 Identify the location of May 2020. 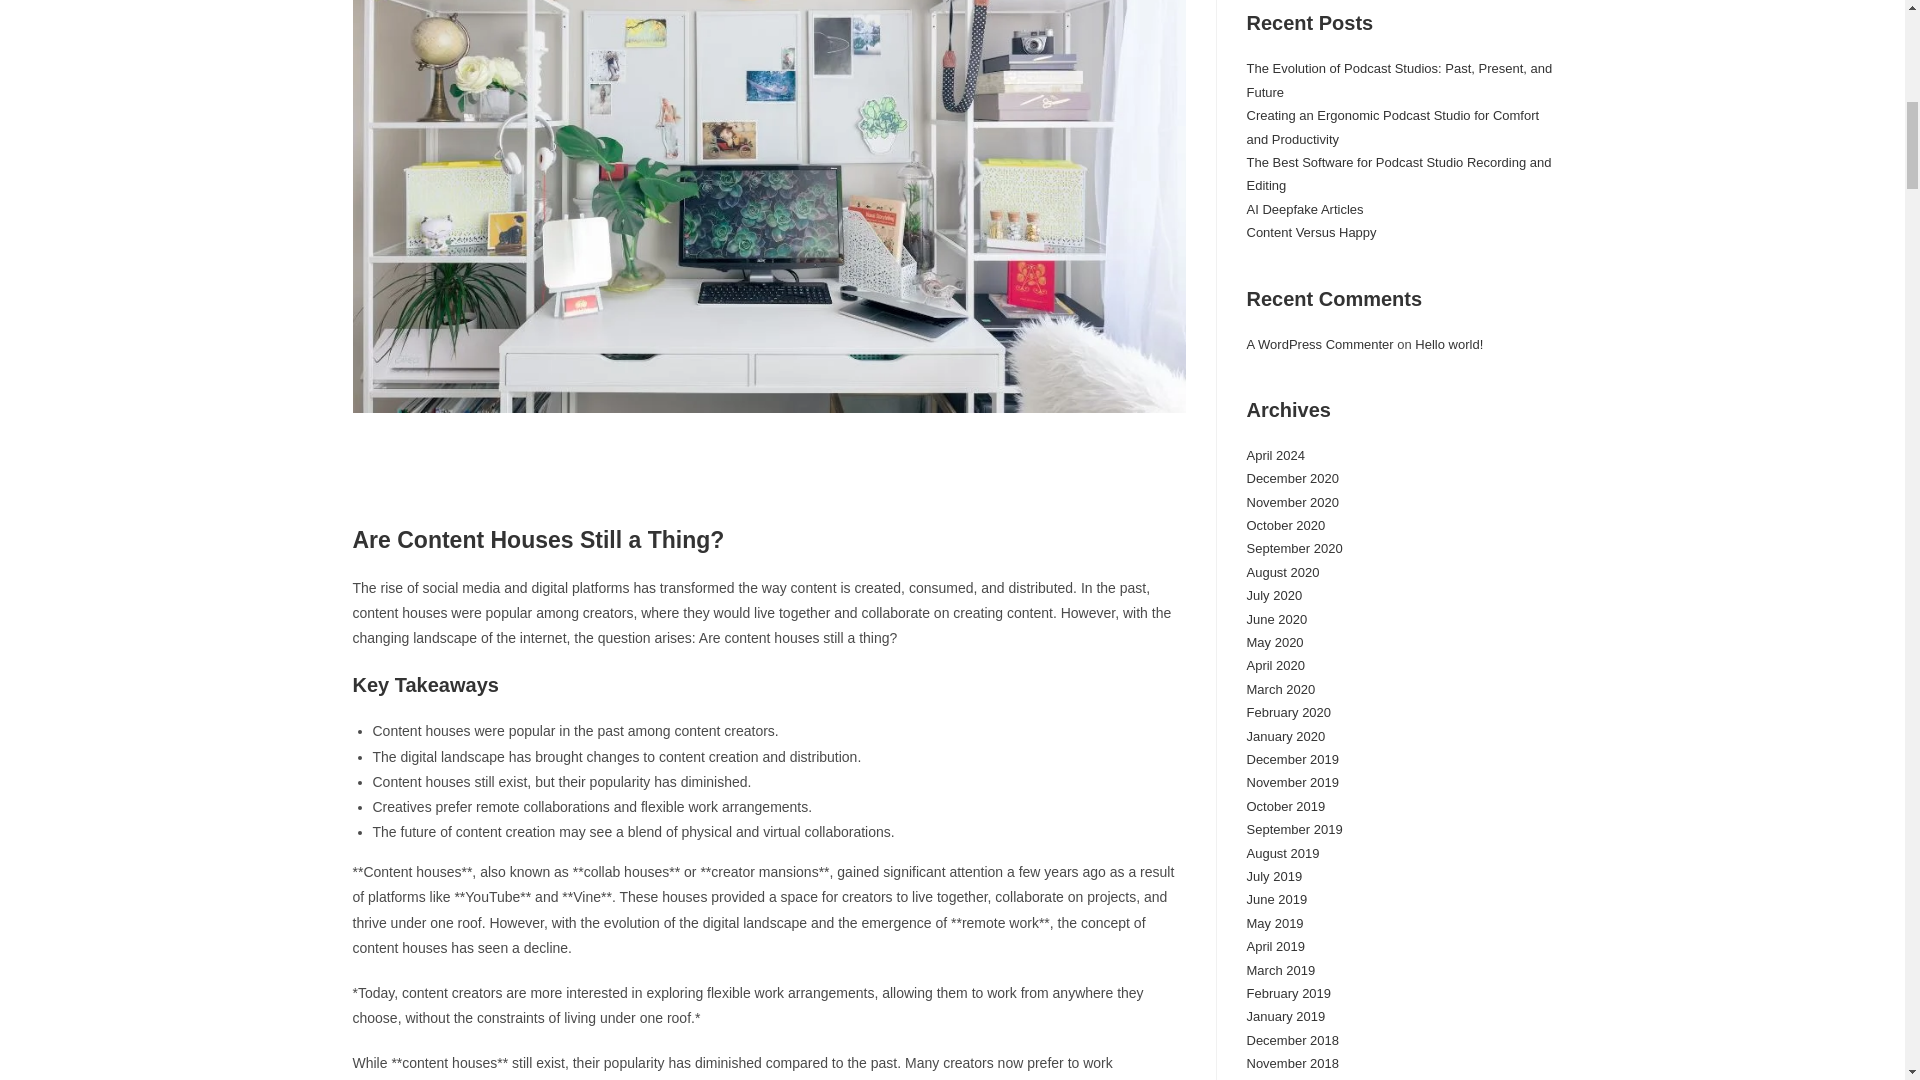
(1274, 642).